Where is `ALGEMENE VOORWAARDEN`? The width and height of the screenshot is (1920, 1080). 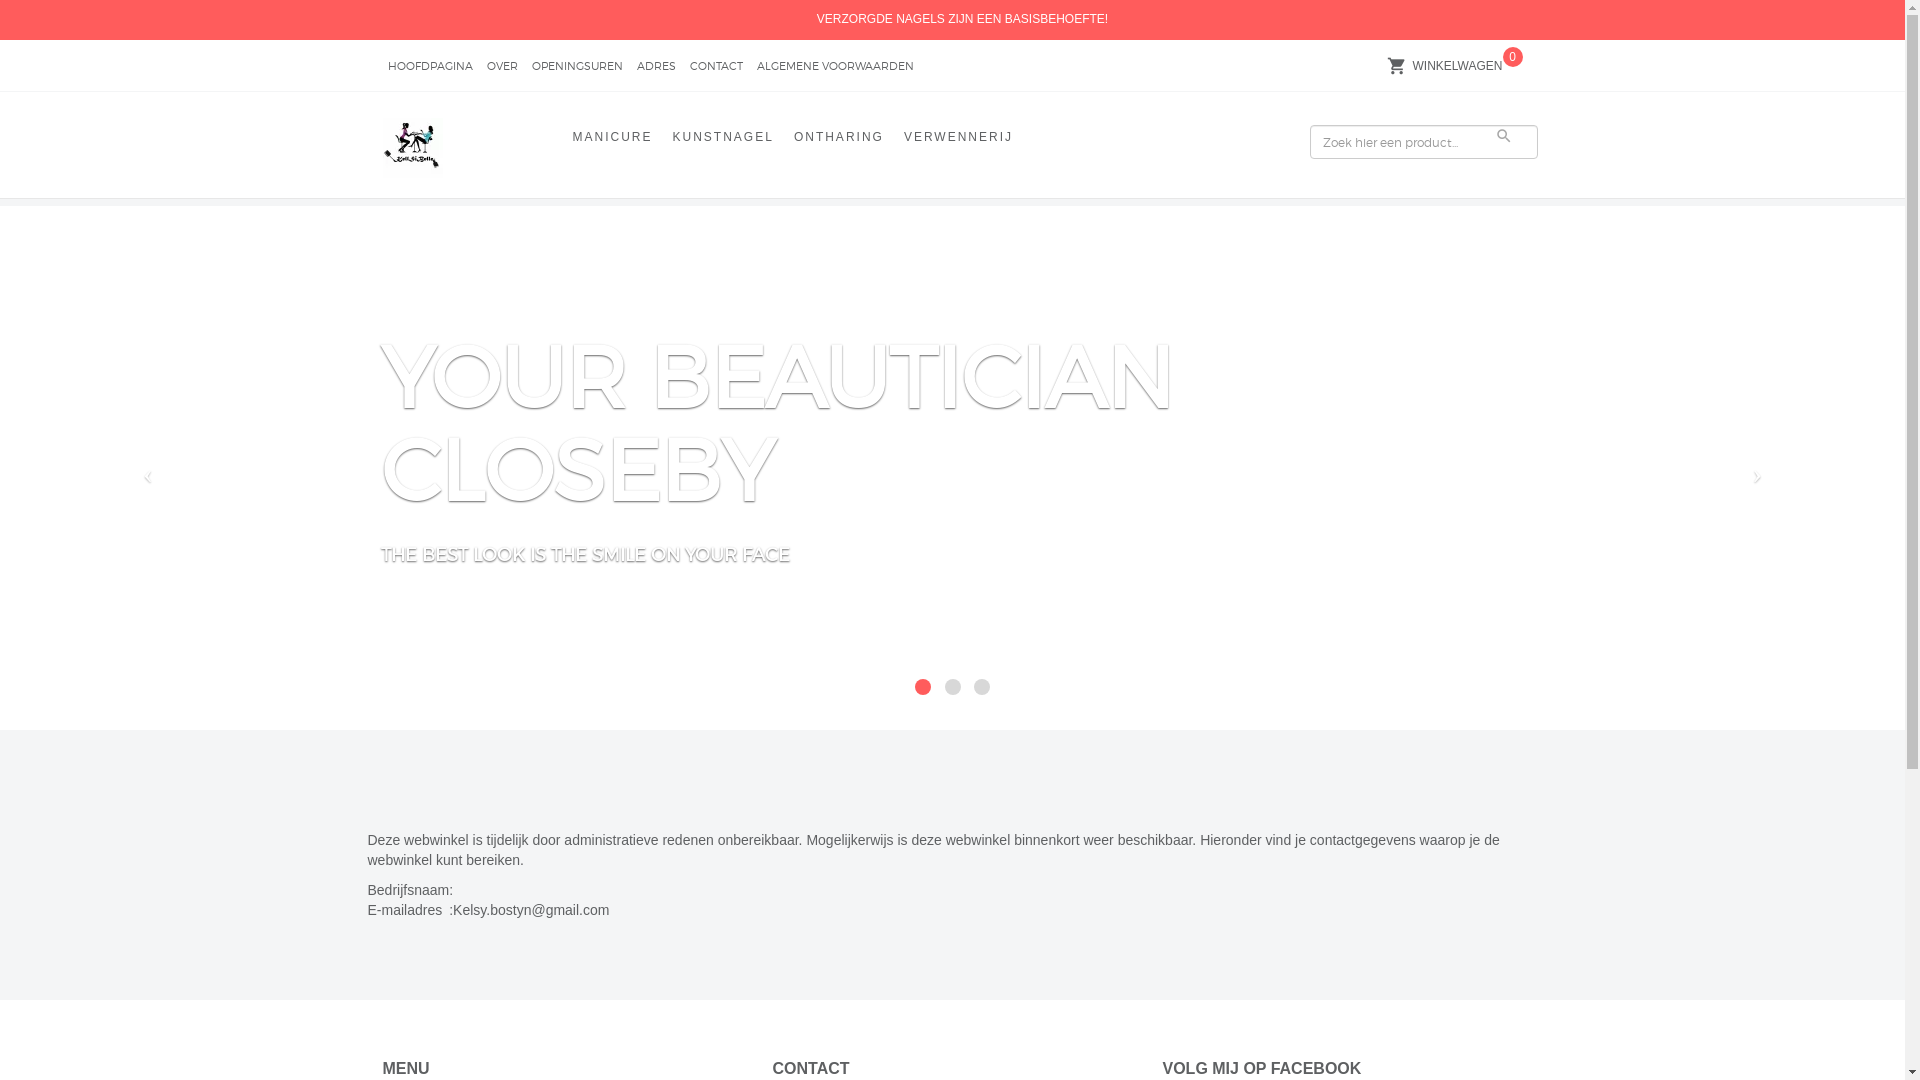 ALGEMENE VOORWAARDEN is located at coordinates (834, 68).